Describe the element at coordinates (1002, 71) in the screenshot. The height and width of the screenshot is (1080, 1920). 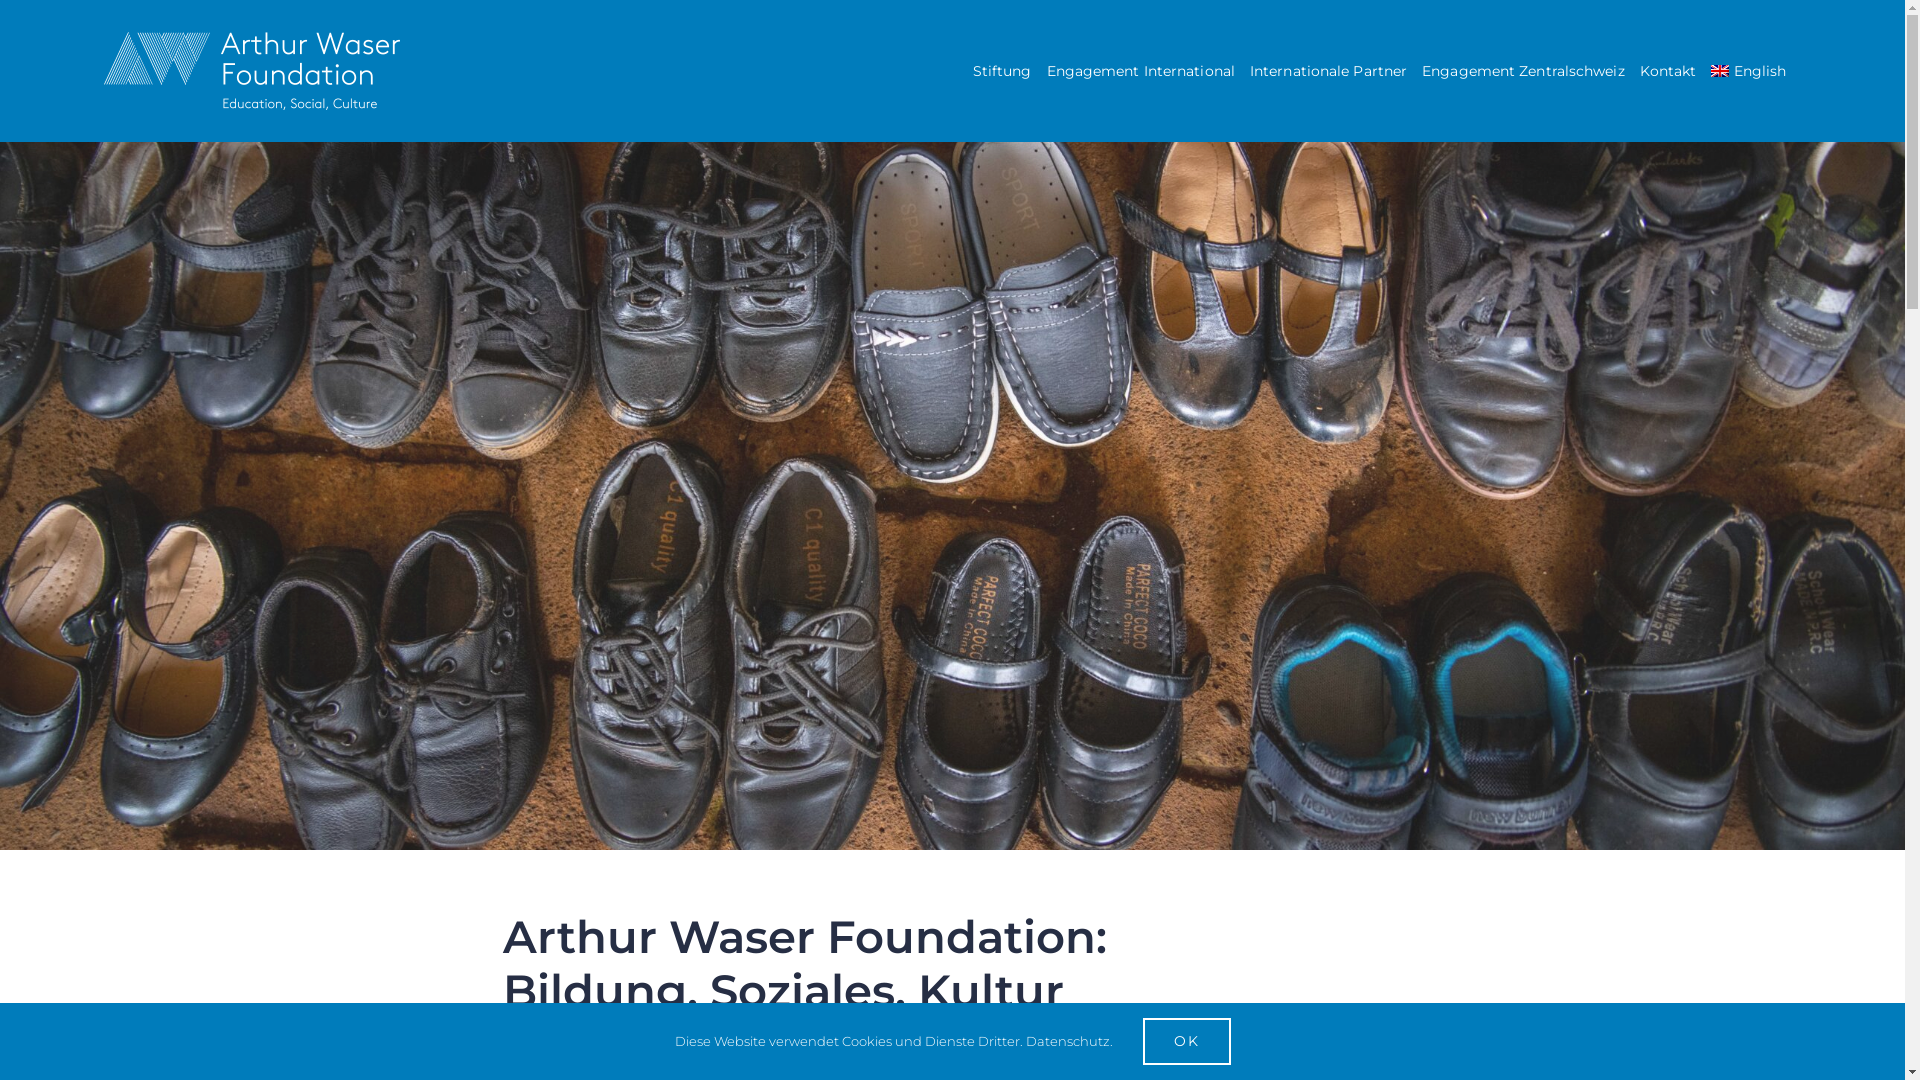
I see `Stiftung` at that location.